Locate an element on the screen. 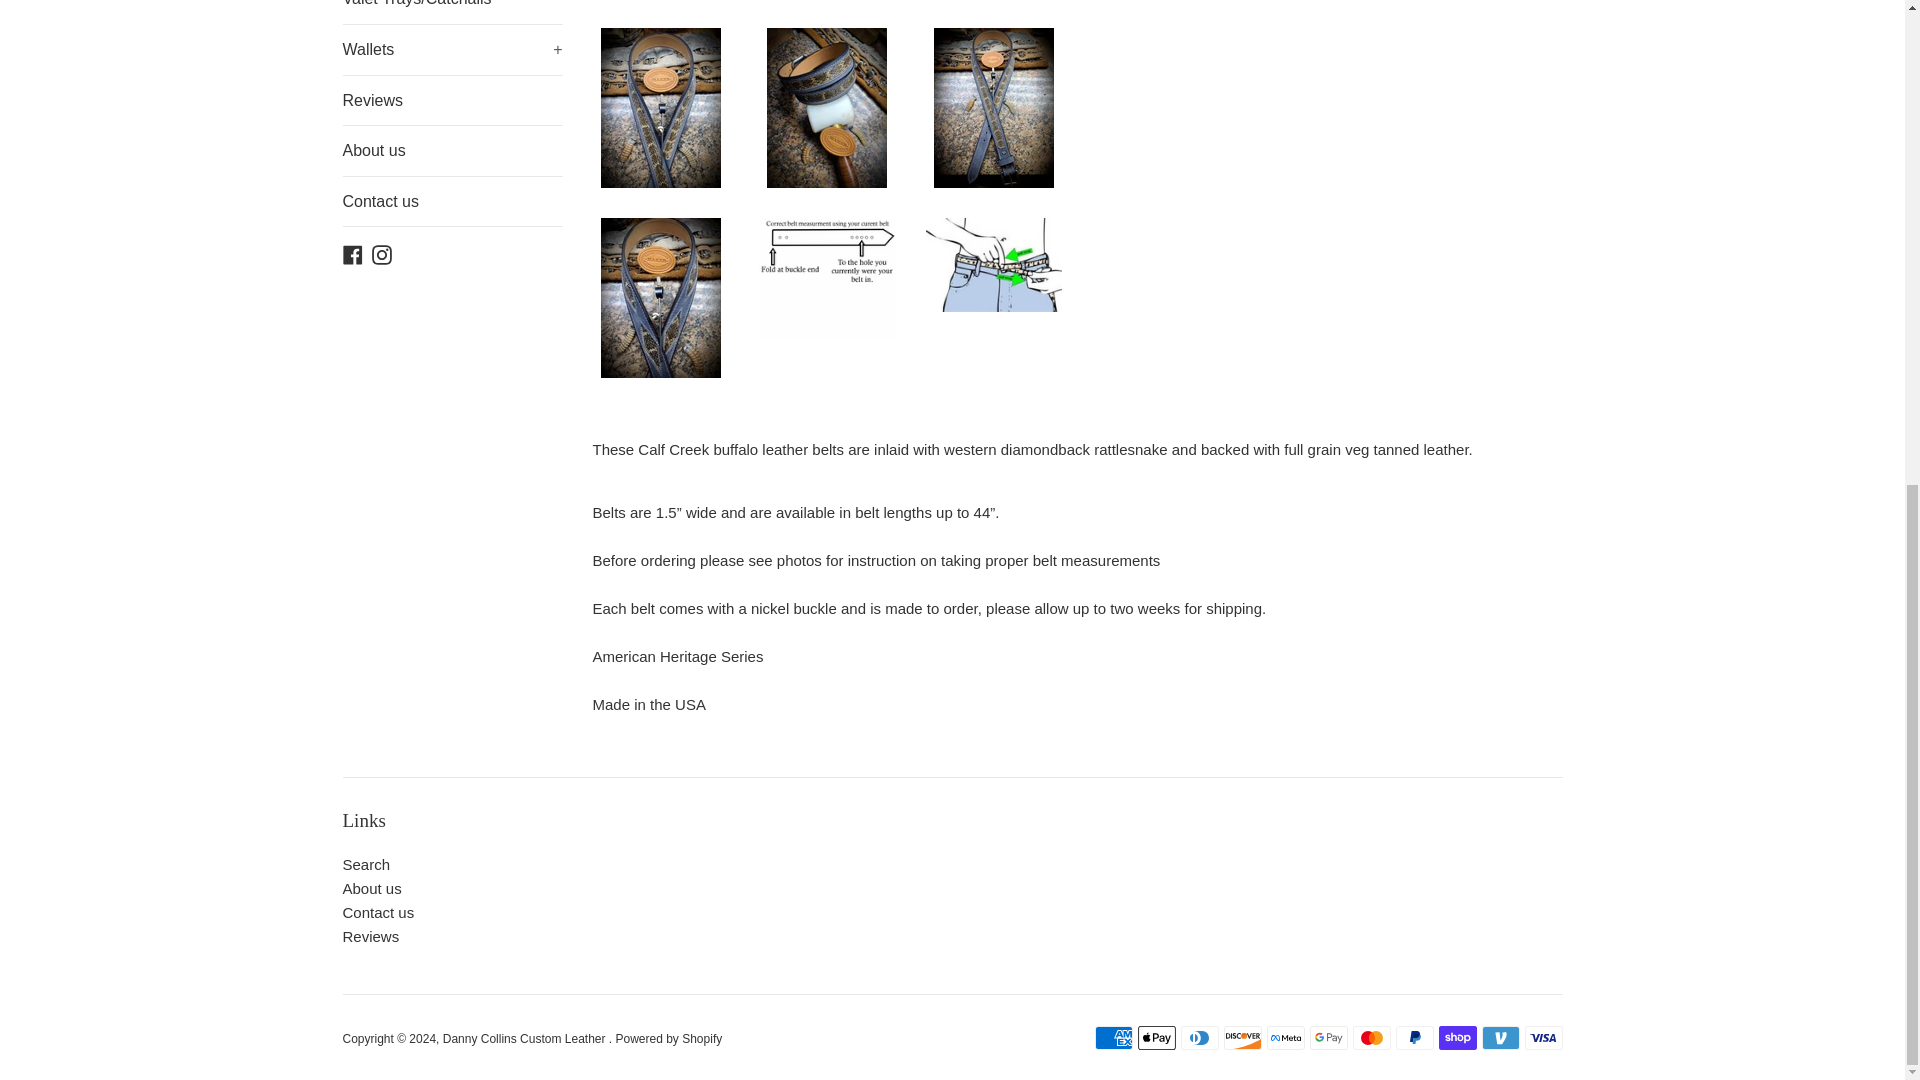  Diners Club is located at coordinates (1198, 1038).